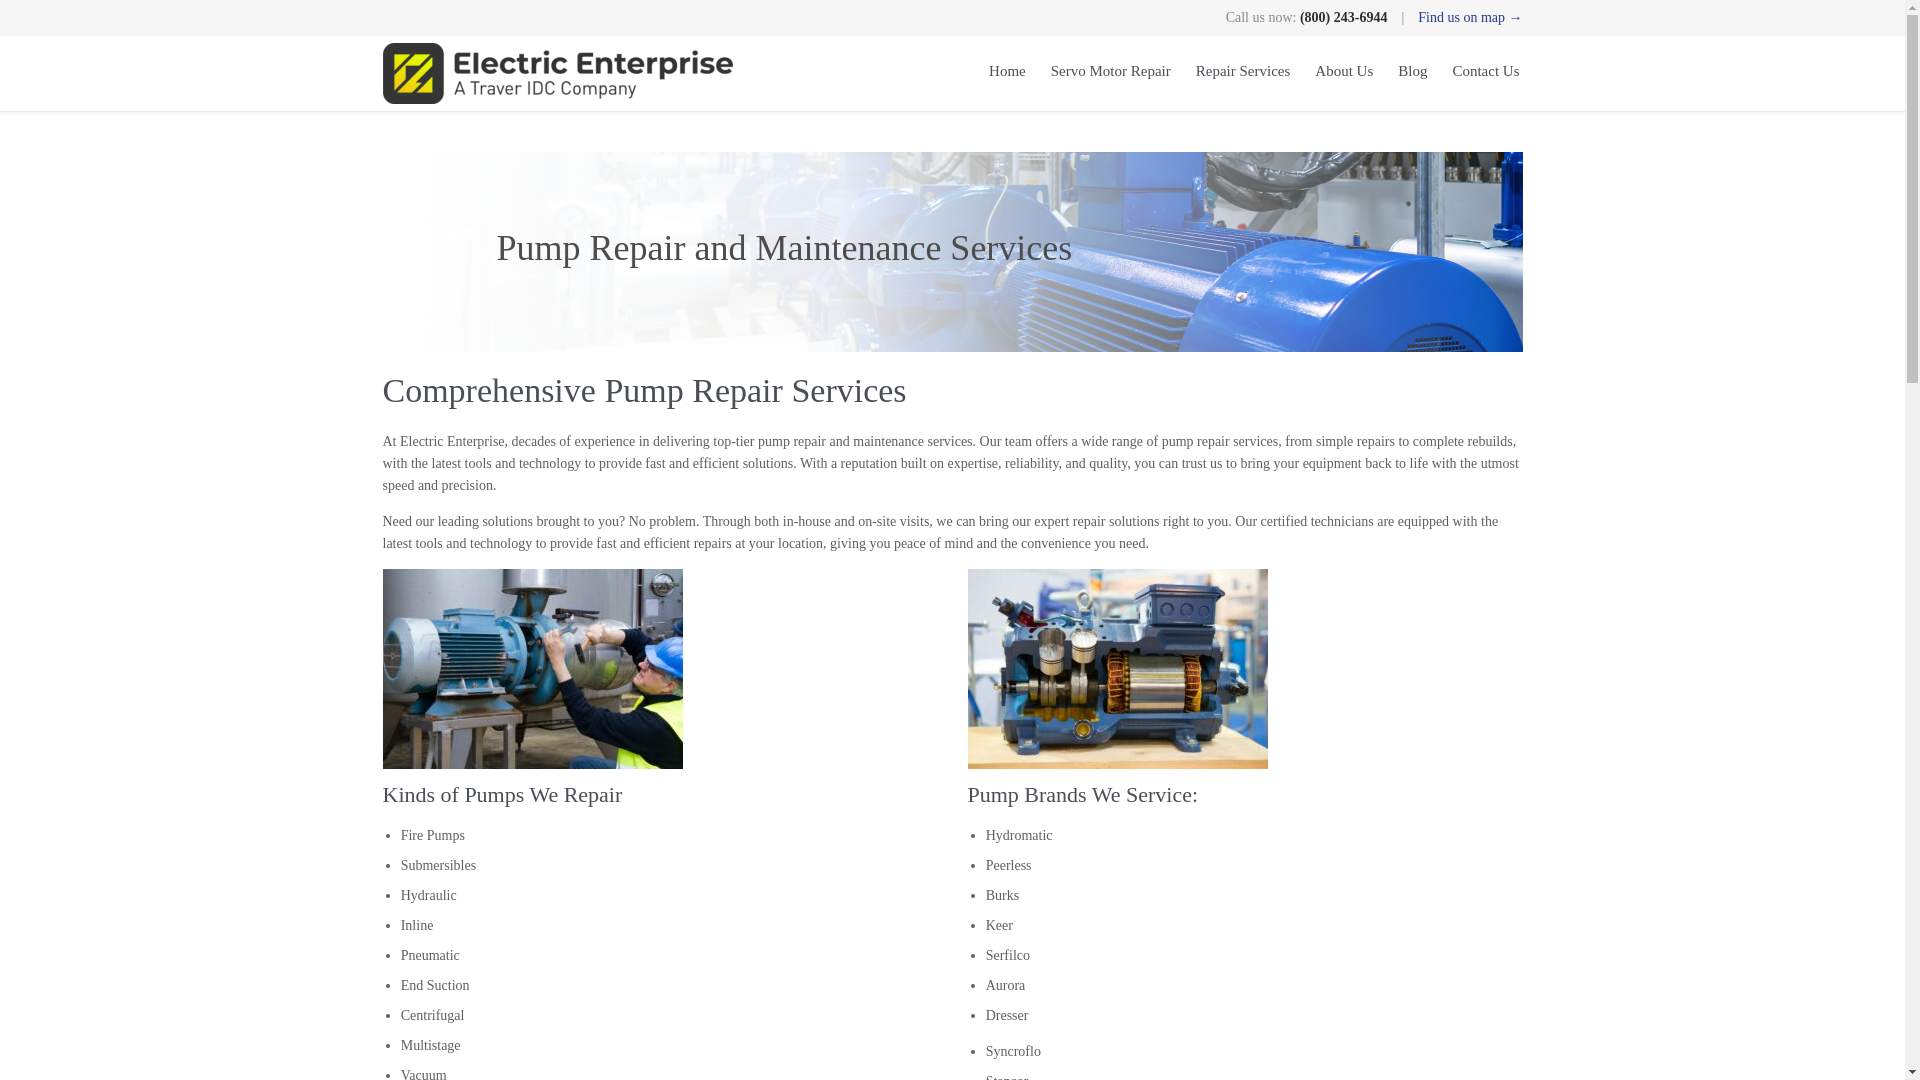 The image size is (1920, 1080). I want to click on Contact Us, so click(1484, 73).